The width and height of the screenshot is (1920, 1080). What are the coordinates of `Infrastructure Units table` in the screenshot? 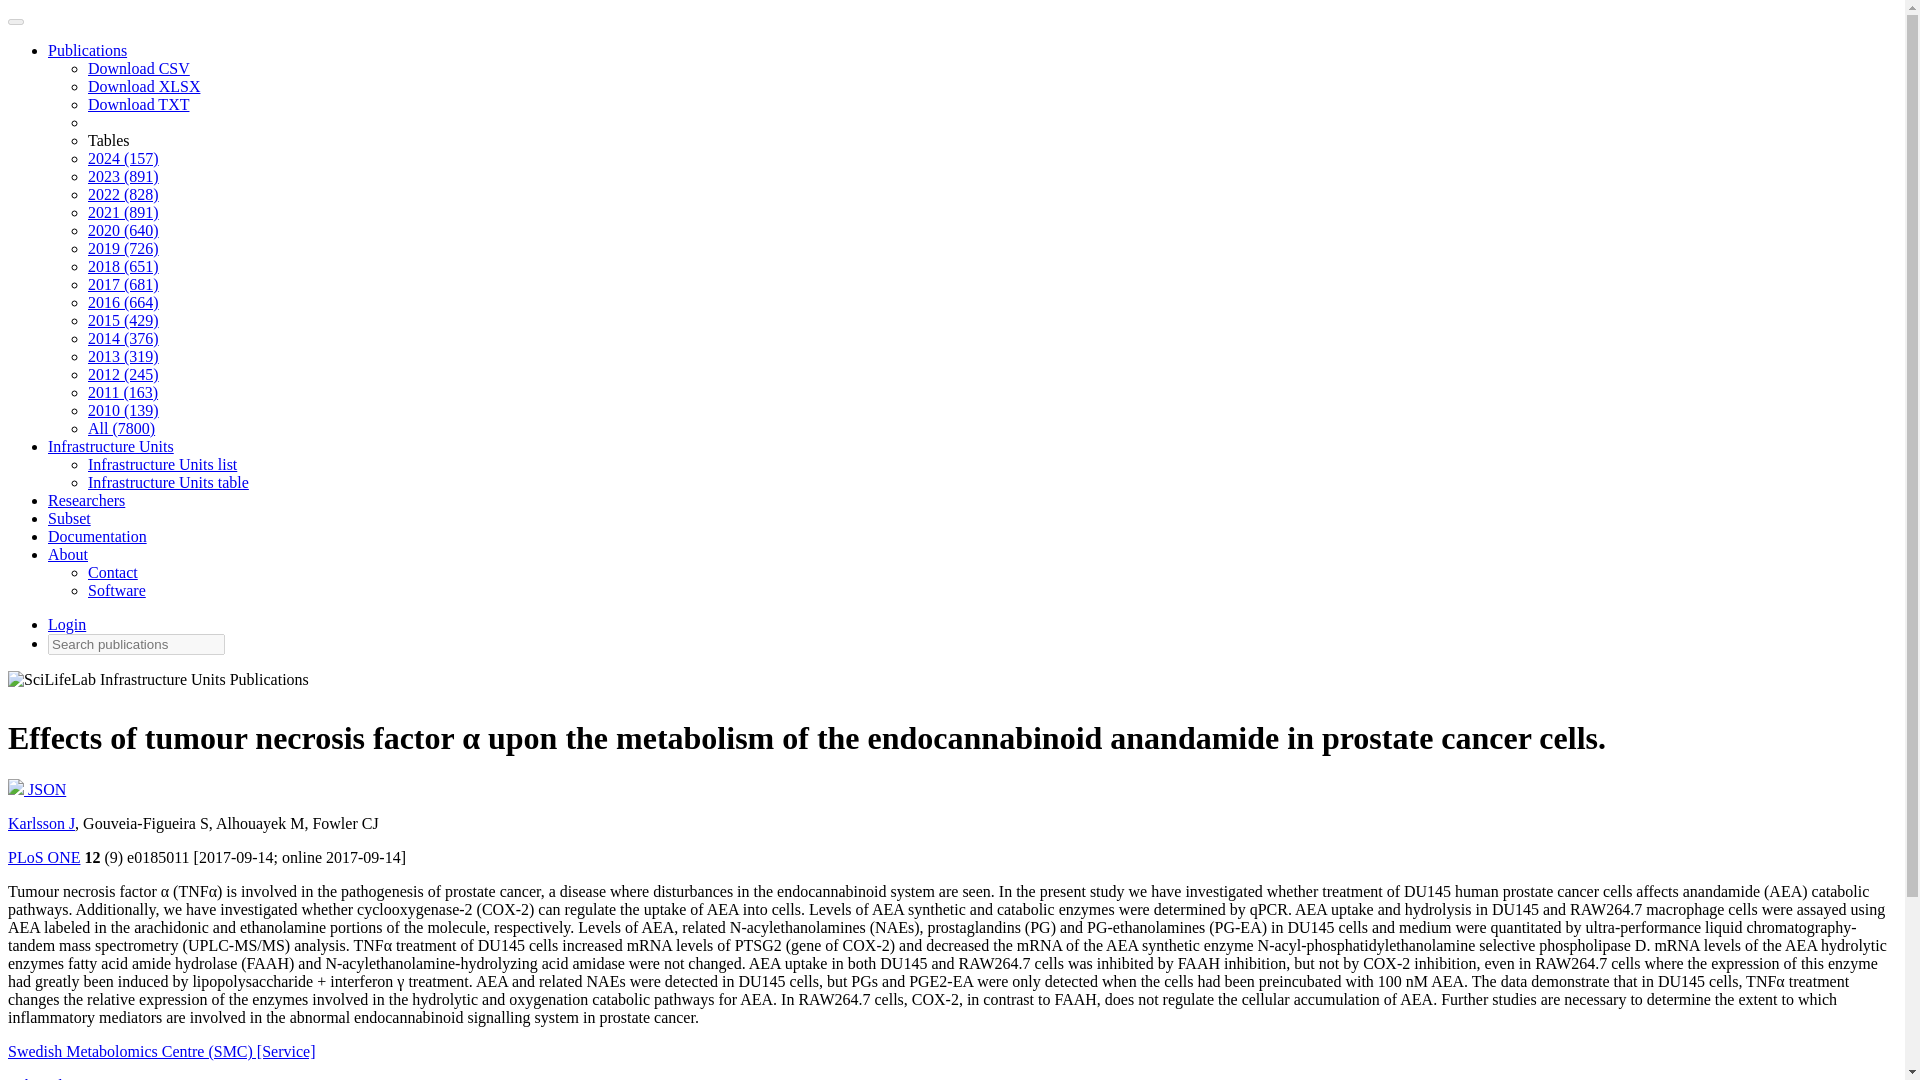 It's located at (168, 482).